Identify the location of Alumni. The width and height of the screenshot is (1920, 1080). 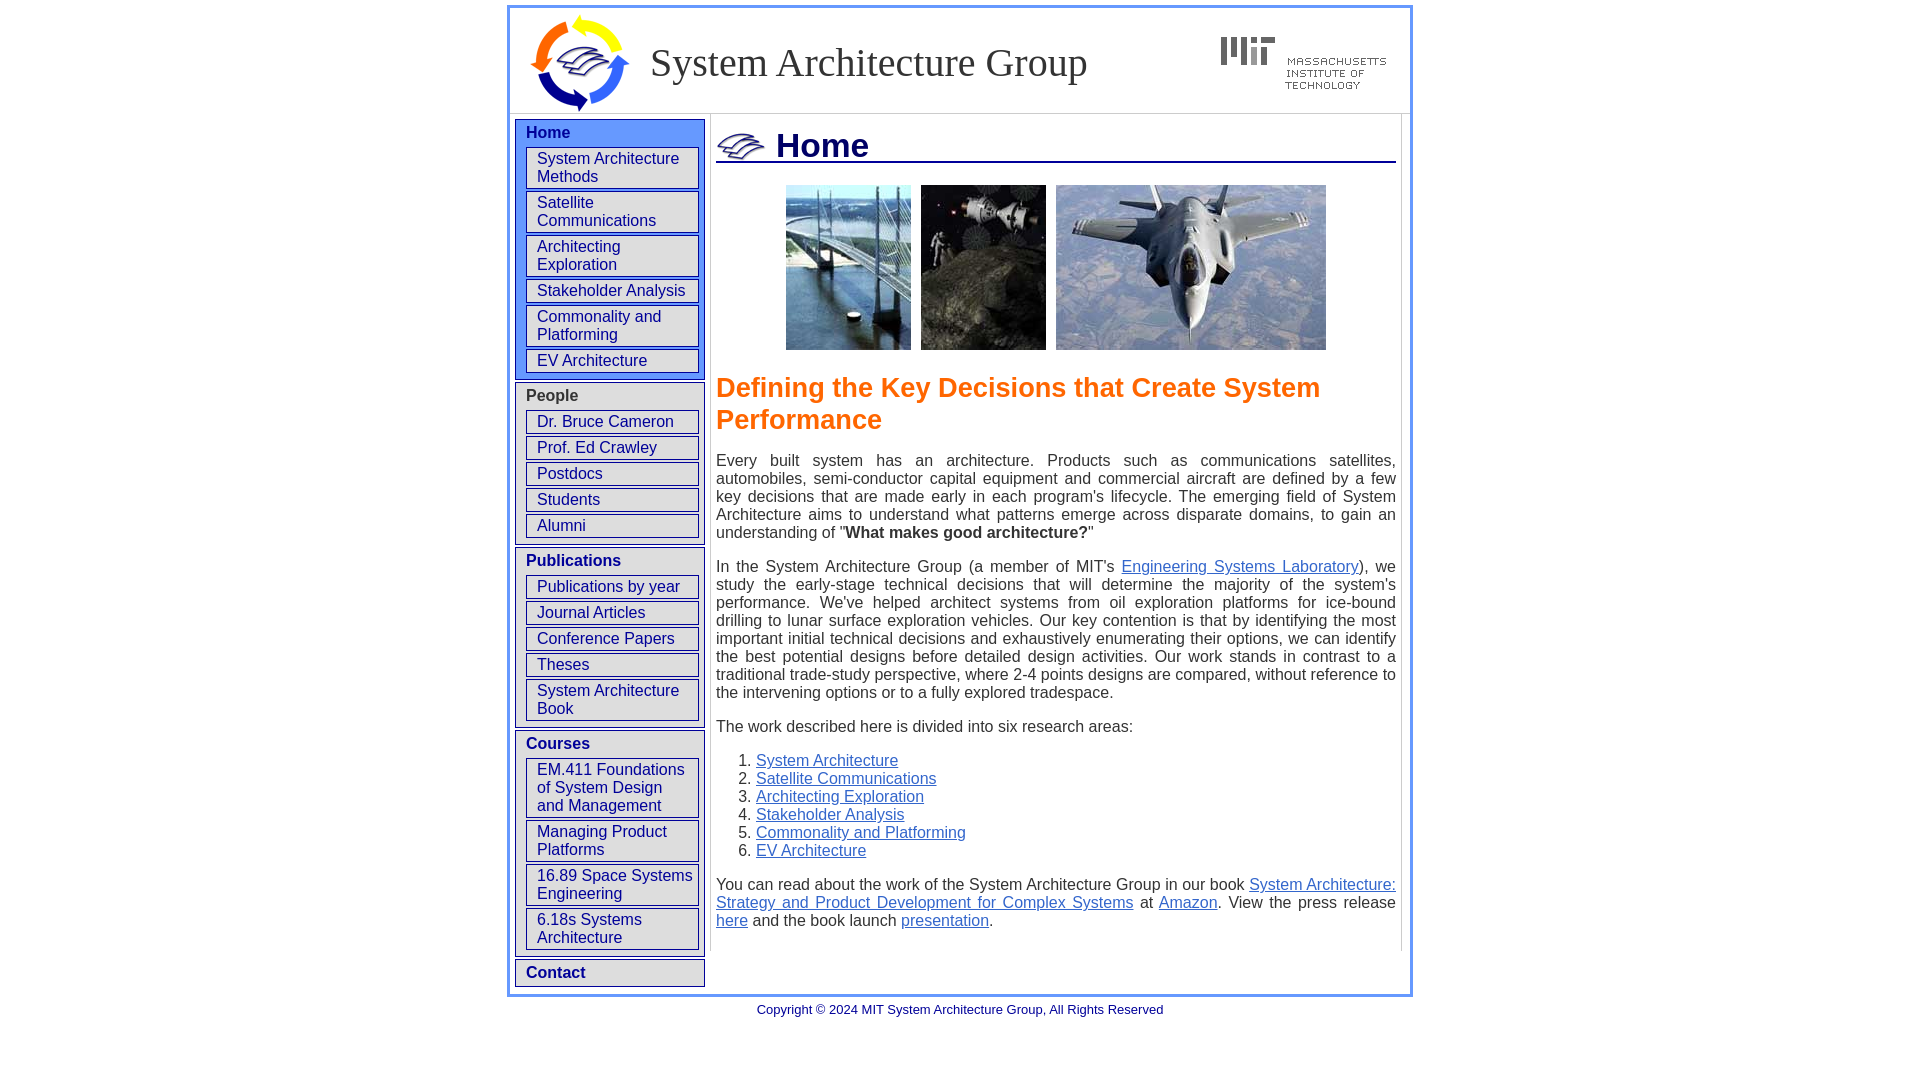
(561, 525).